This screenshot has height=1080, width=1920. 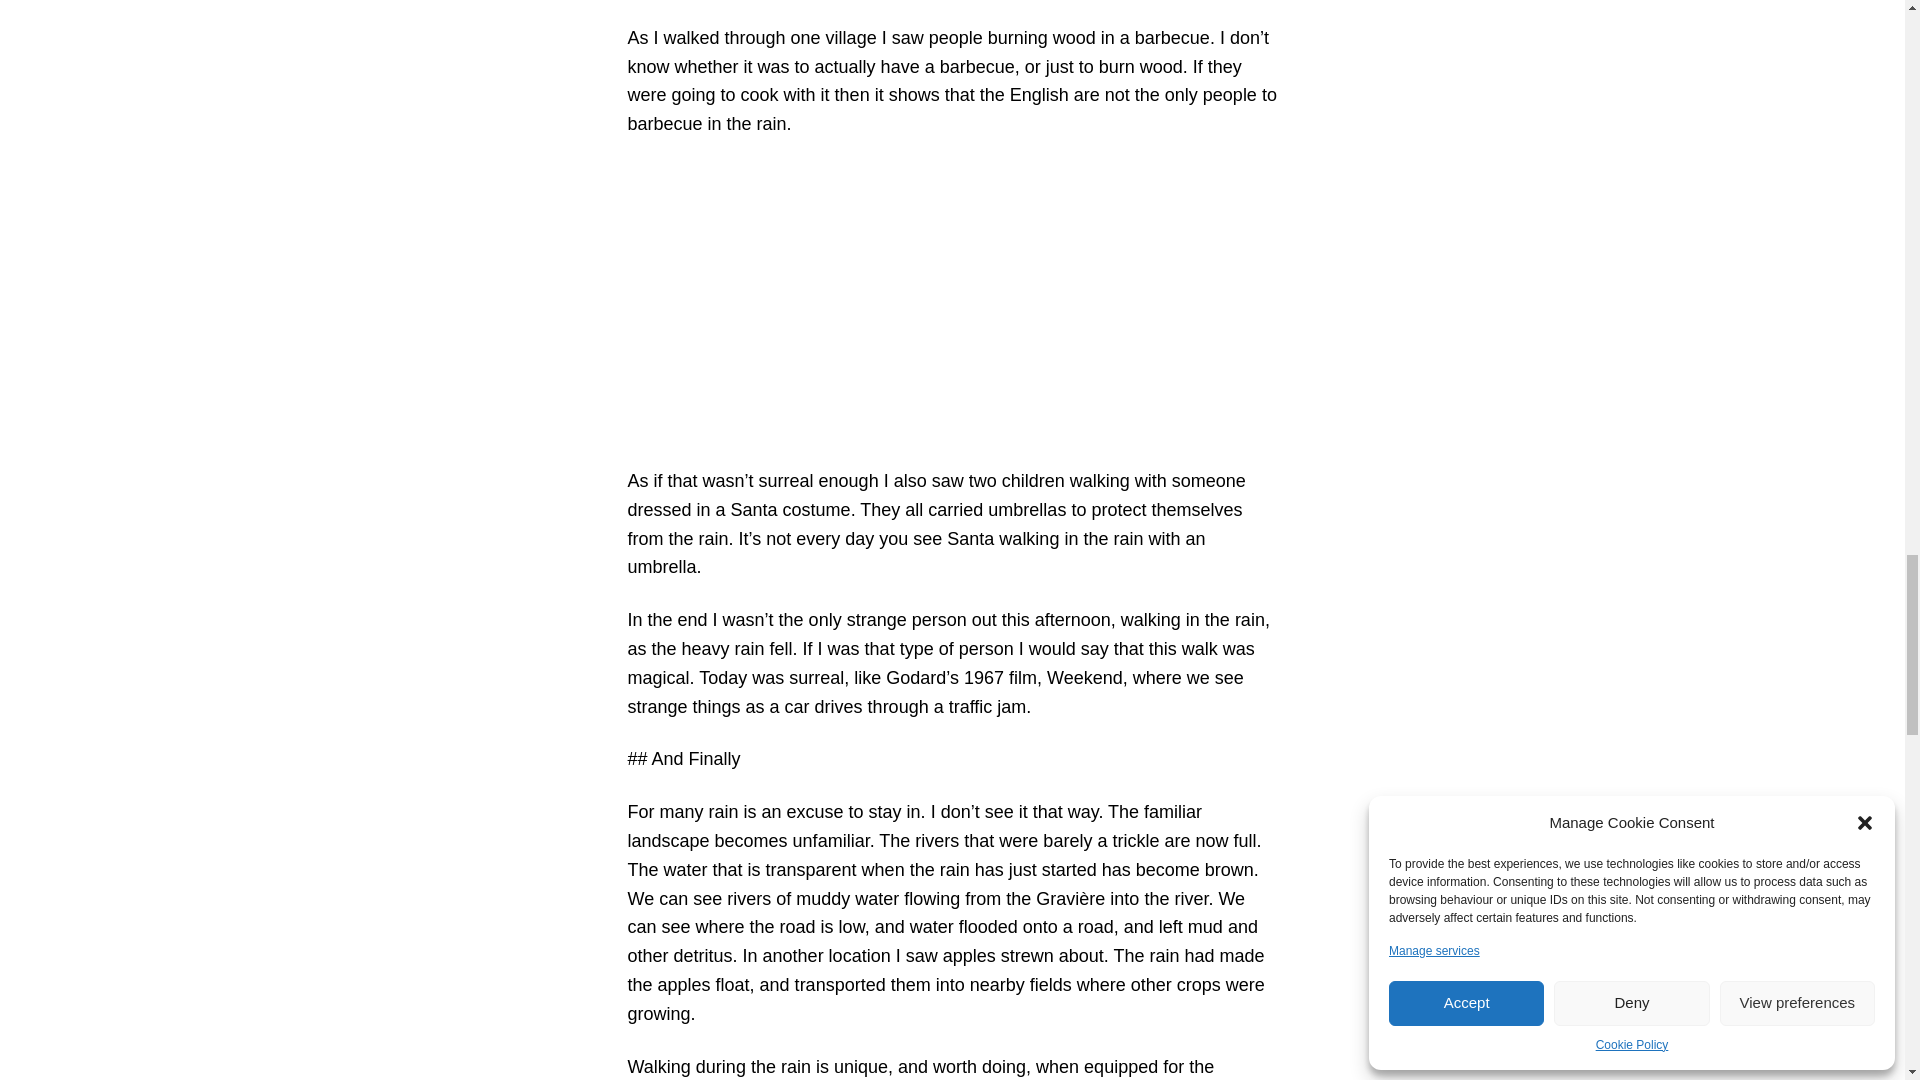 What do you see at coordinates (952, 302) in the screenshot?
I see `Advertisement` at bounding box center [952, 302].